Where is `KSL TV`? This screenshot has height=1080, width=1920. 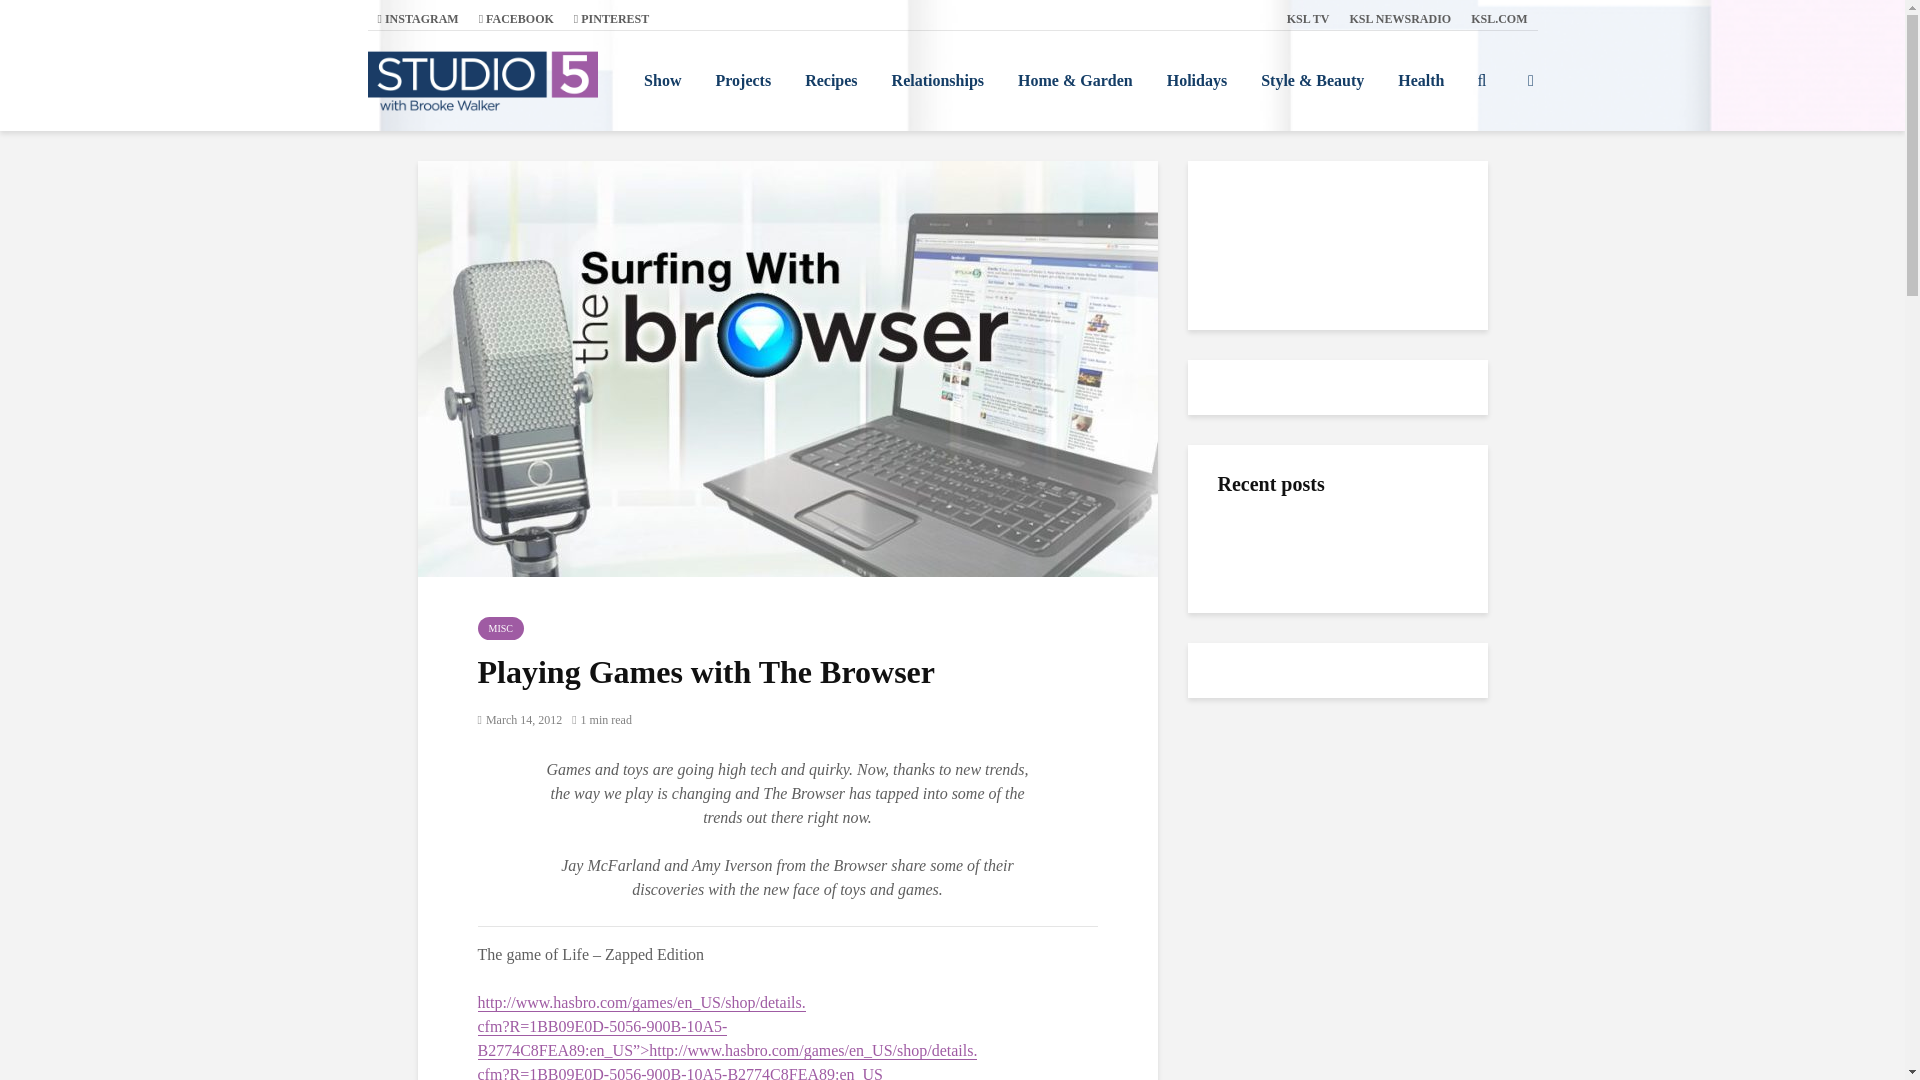 KSL TV is located at coordinates (1308, 18).